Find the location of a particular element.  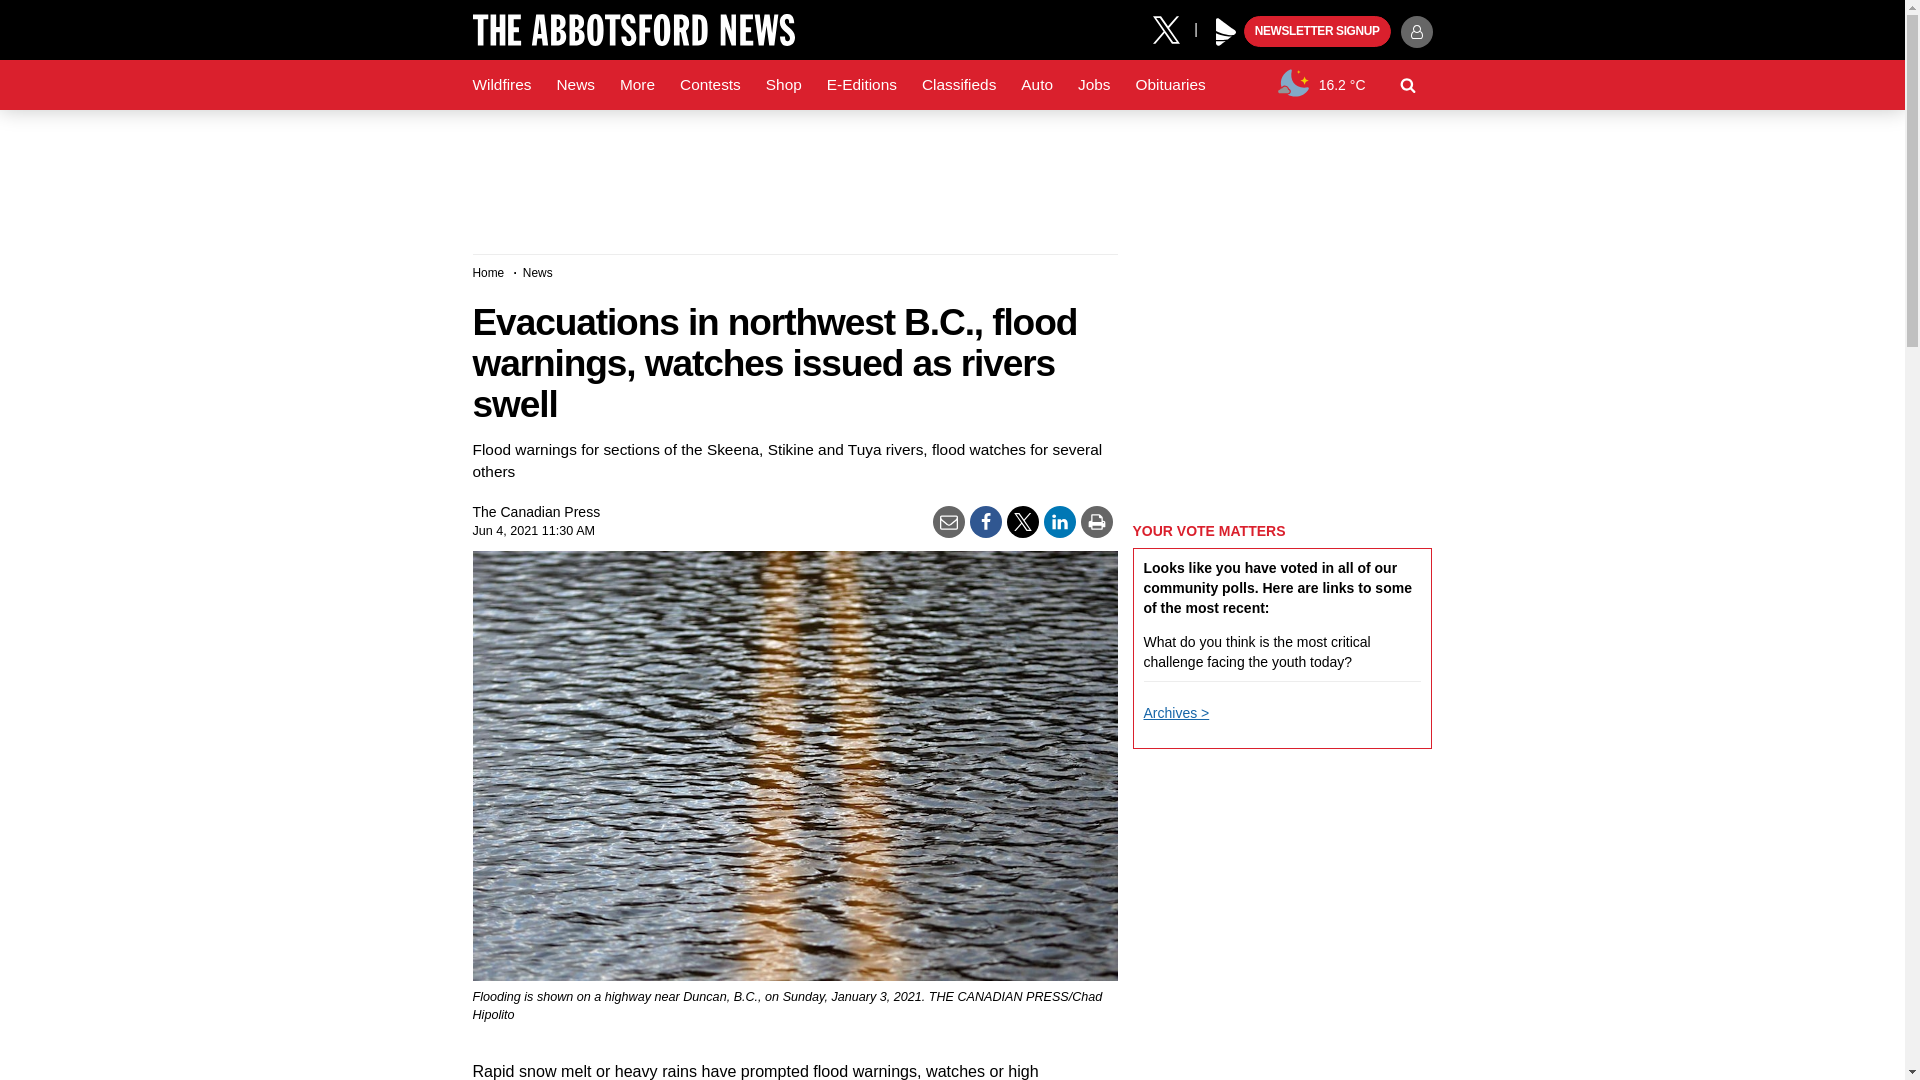

X is located at coordinates (1173, 28).